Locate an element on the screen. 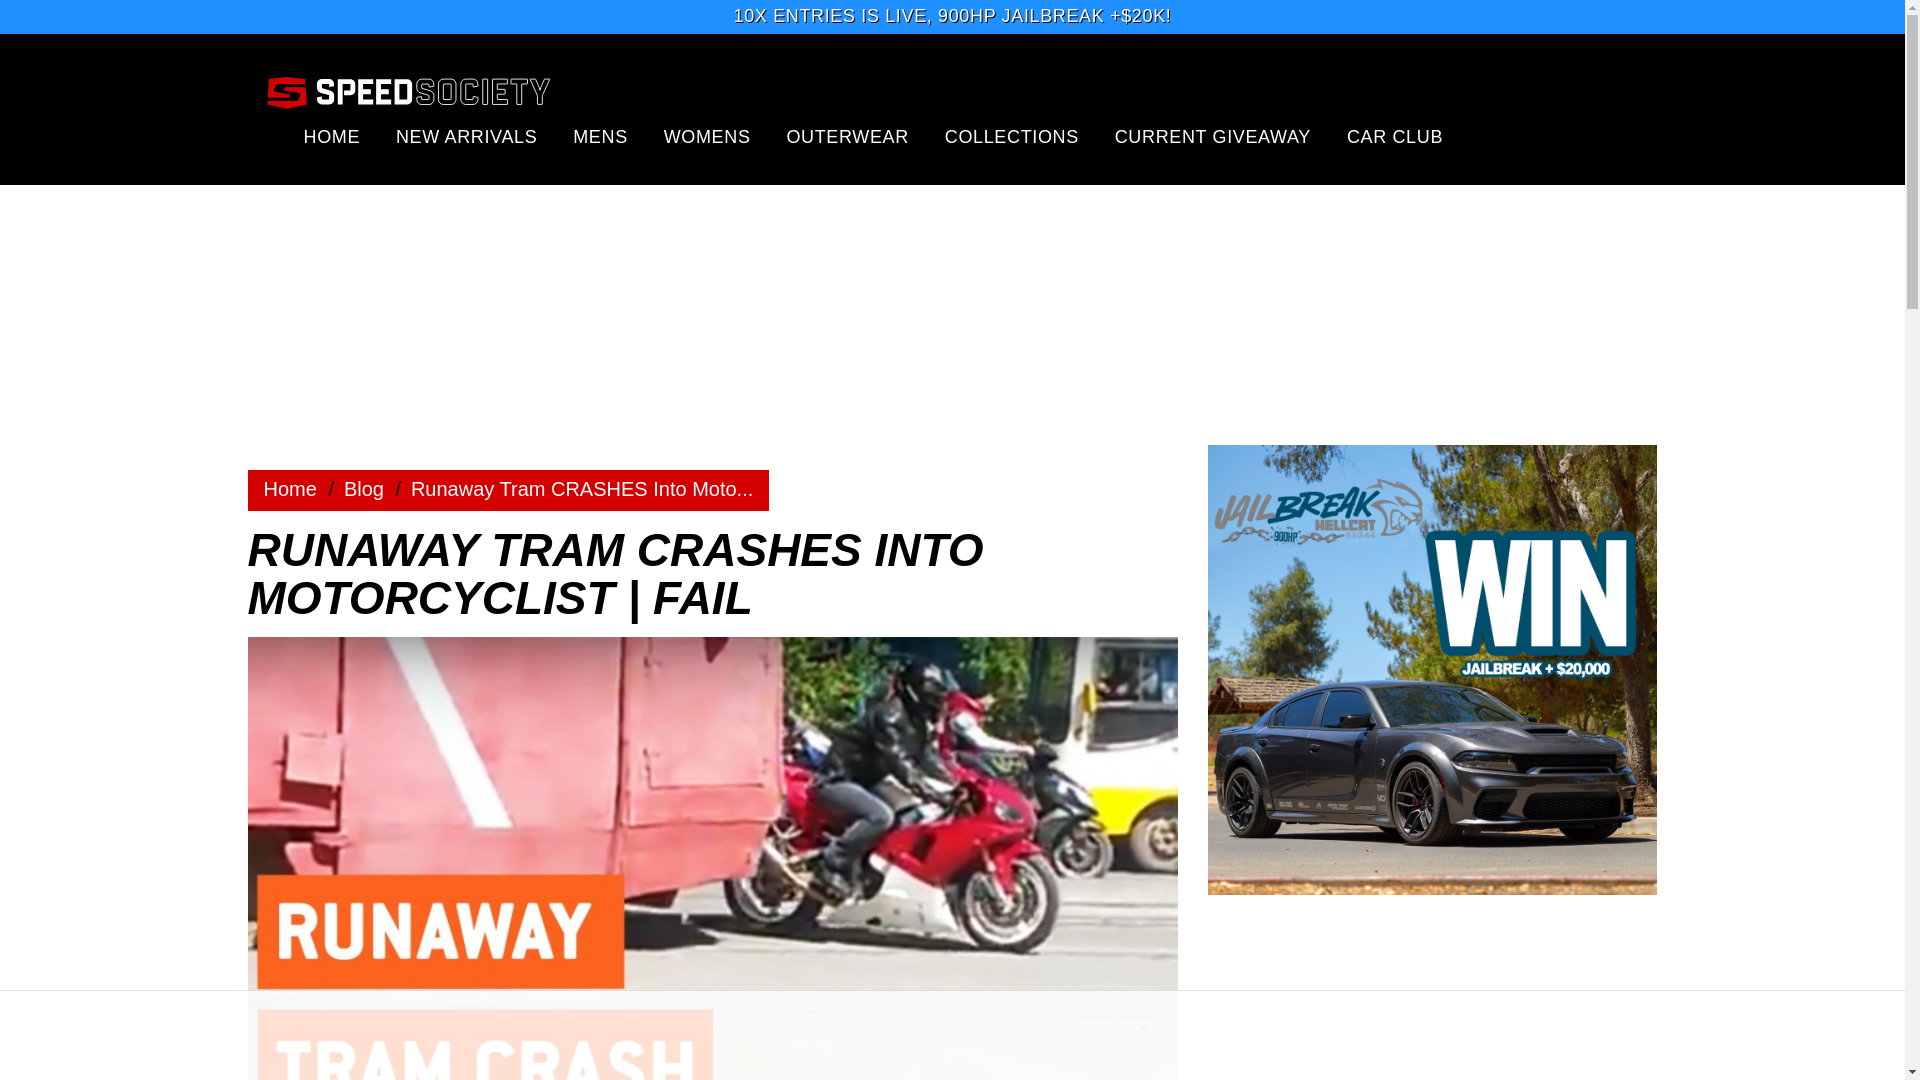 The width and height of the screenshot is (1920, 1080). WOMENS is located at coordinates (707, 136).